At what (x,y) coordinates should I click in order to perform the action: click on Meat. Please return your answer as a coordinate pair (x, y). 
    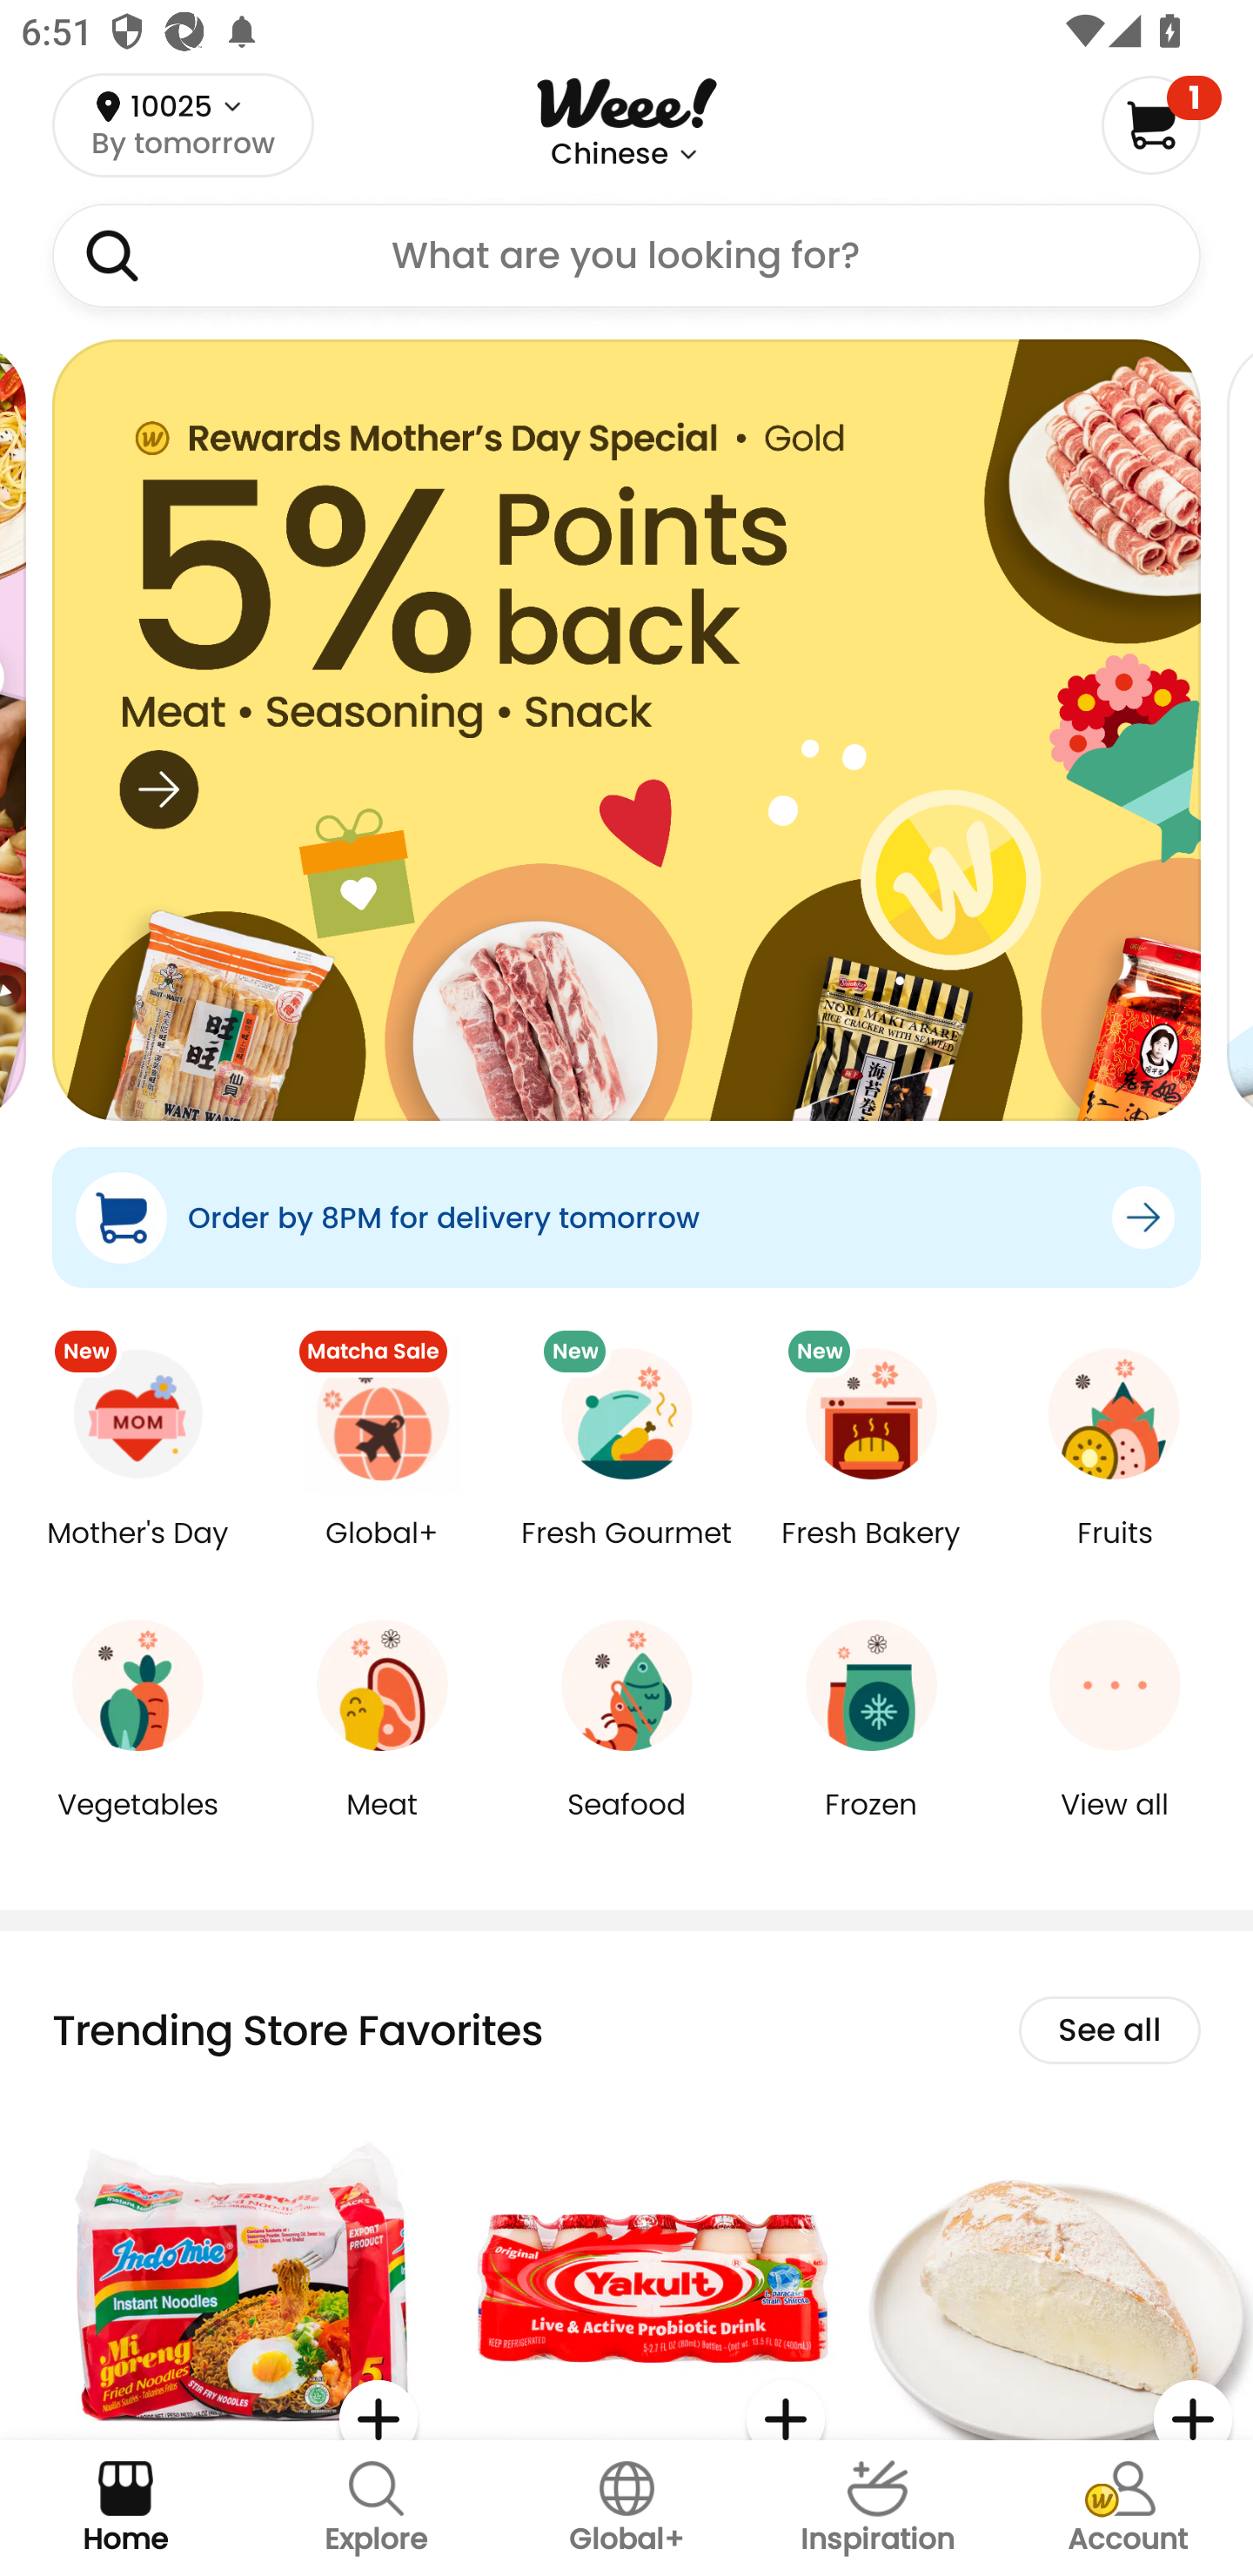
    Looking at the image, I should click on (383, 1826).